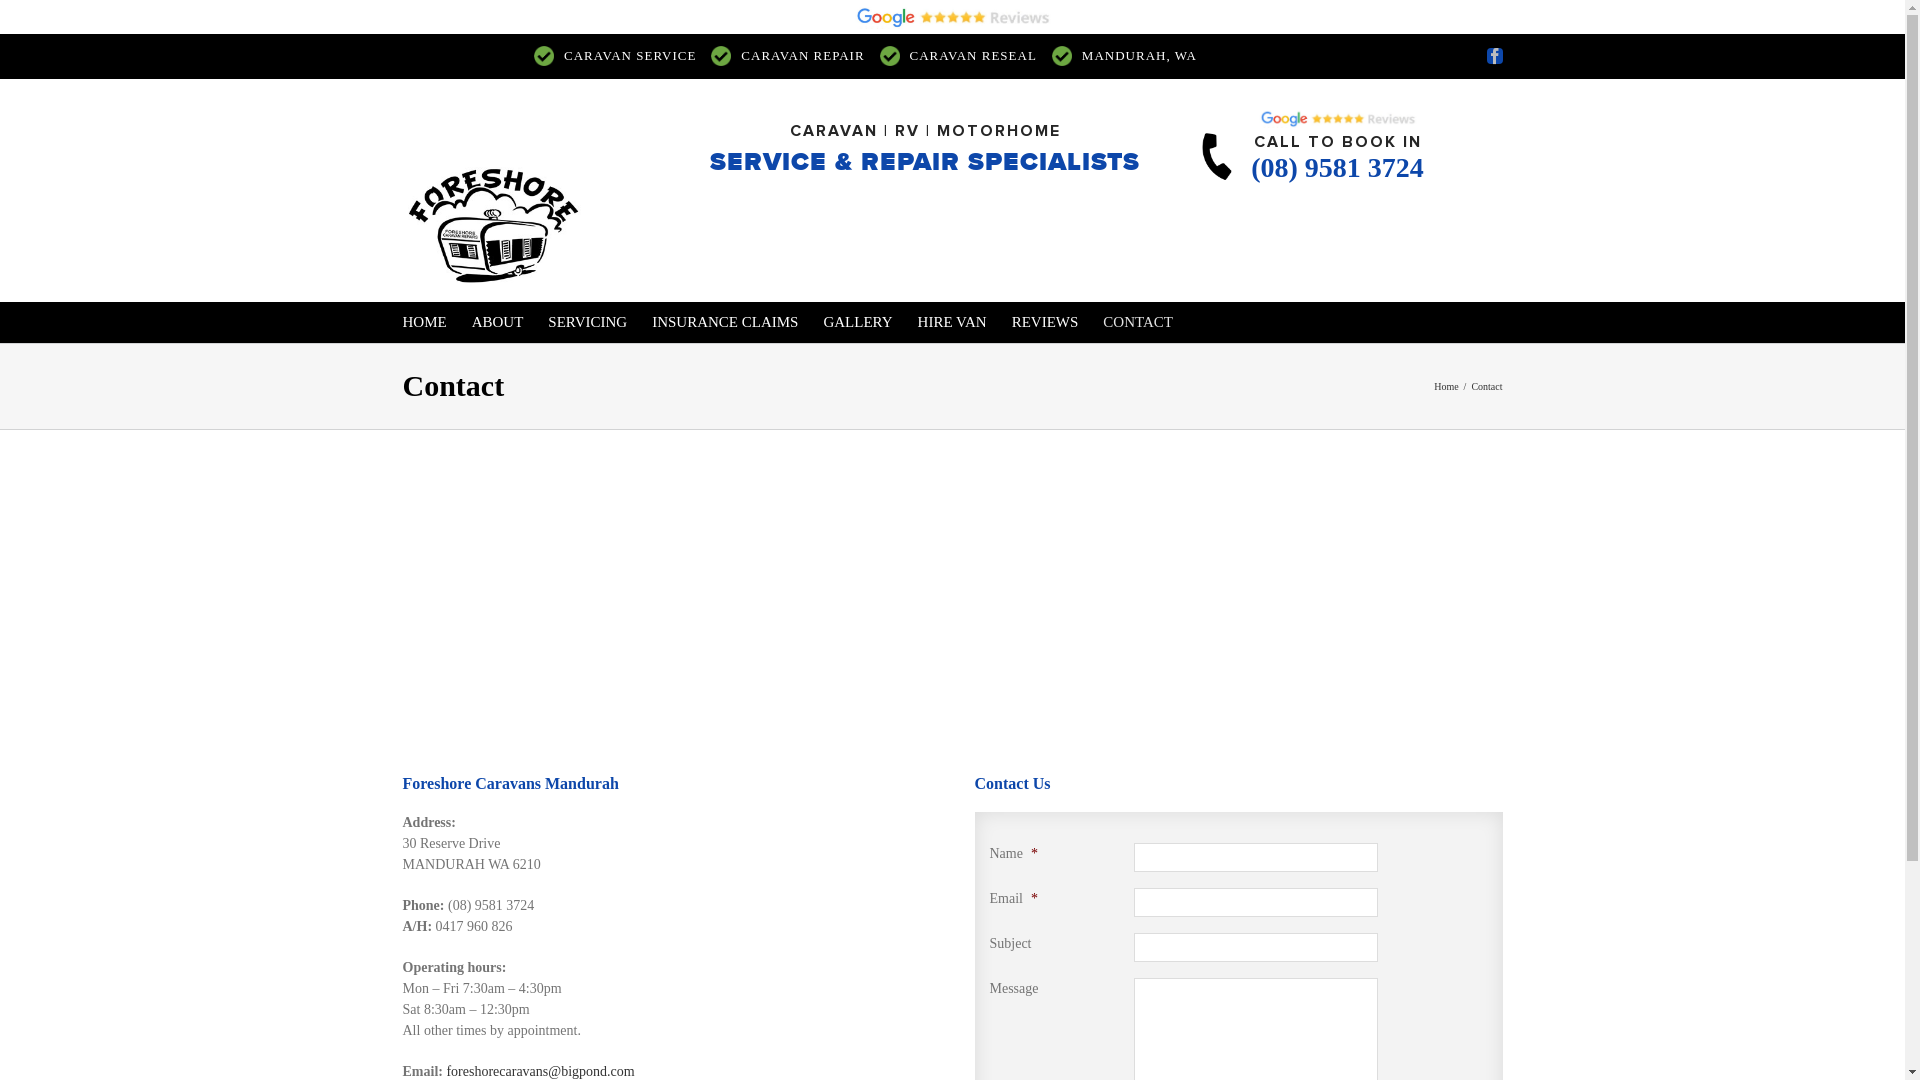 Image resolution: width=1920 pixels, height=1080 pixels. Describe the element at coordinates (952, 17) in the screenshot. I see `Google Reviews` at that location.